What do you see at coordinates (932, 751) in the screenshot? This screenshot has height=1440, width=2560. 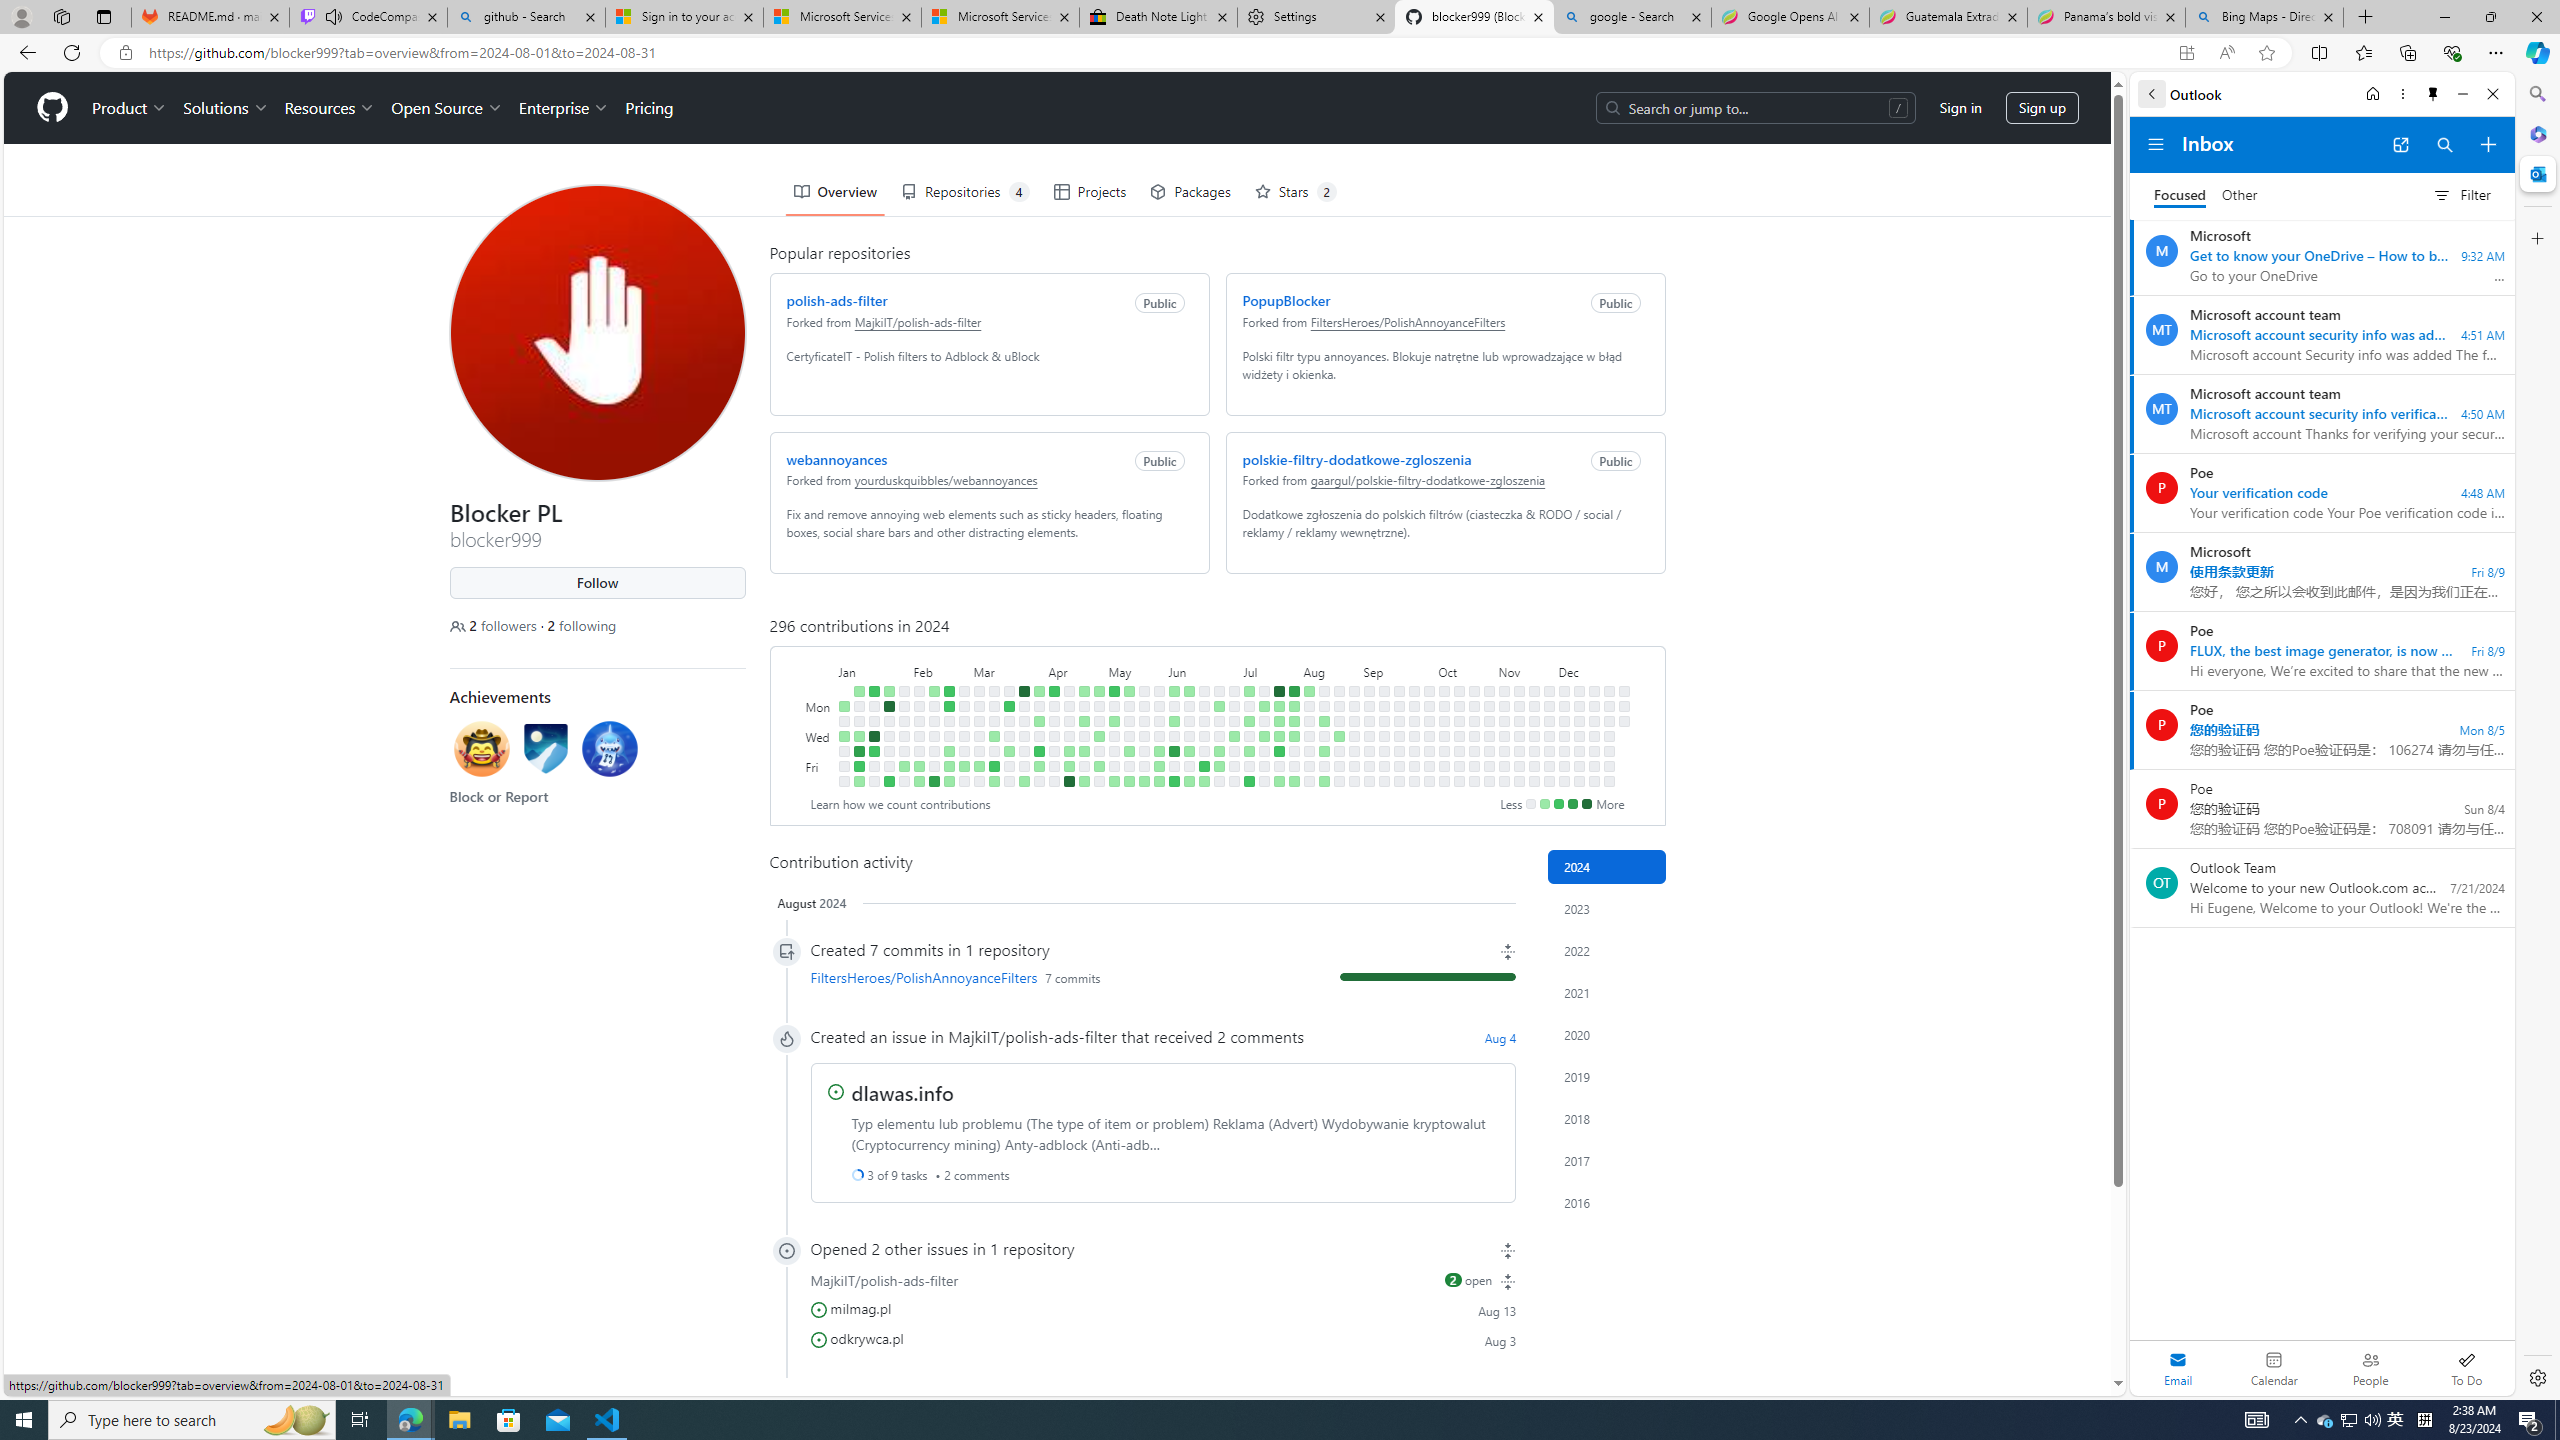 I see `No contributions on February 15th.` at bounding box center [932, 751].